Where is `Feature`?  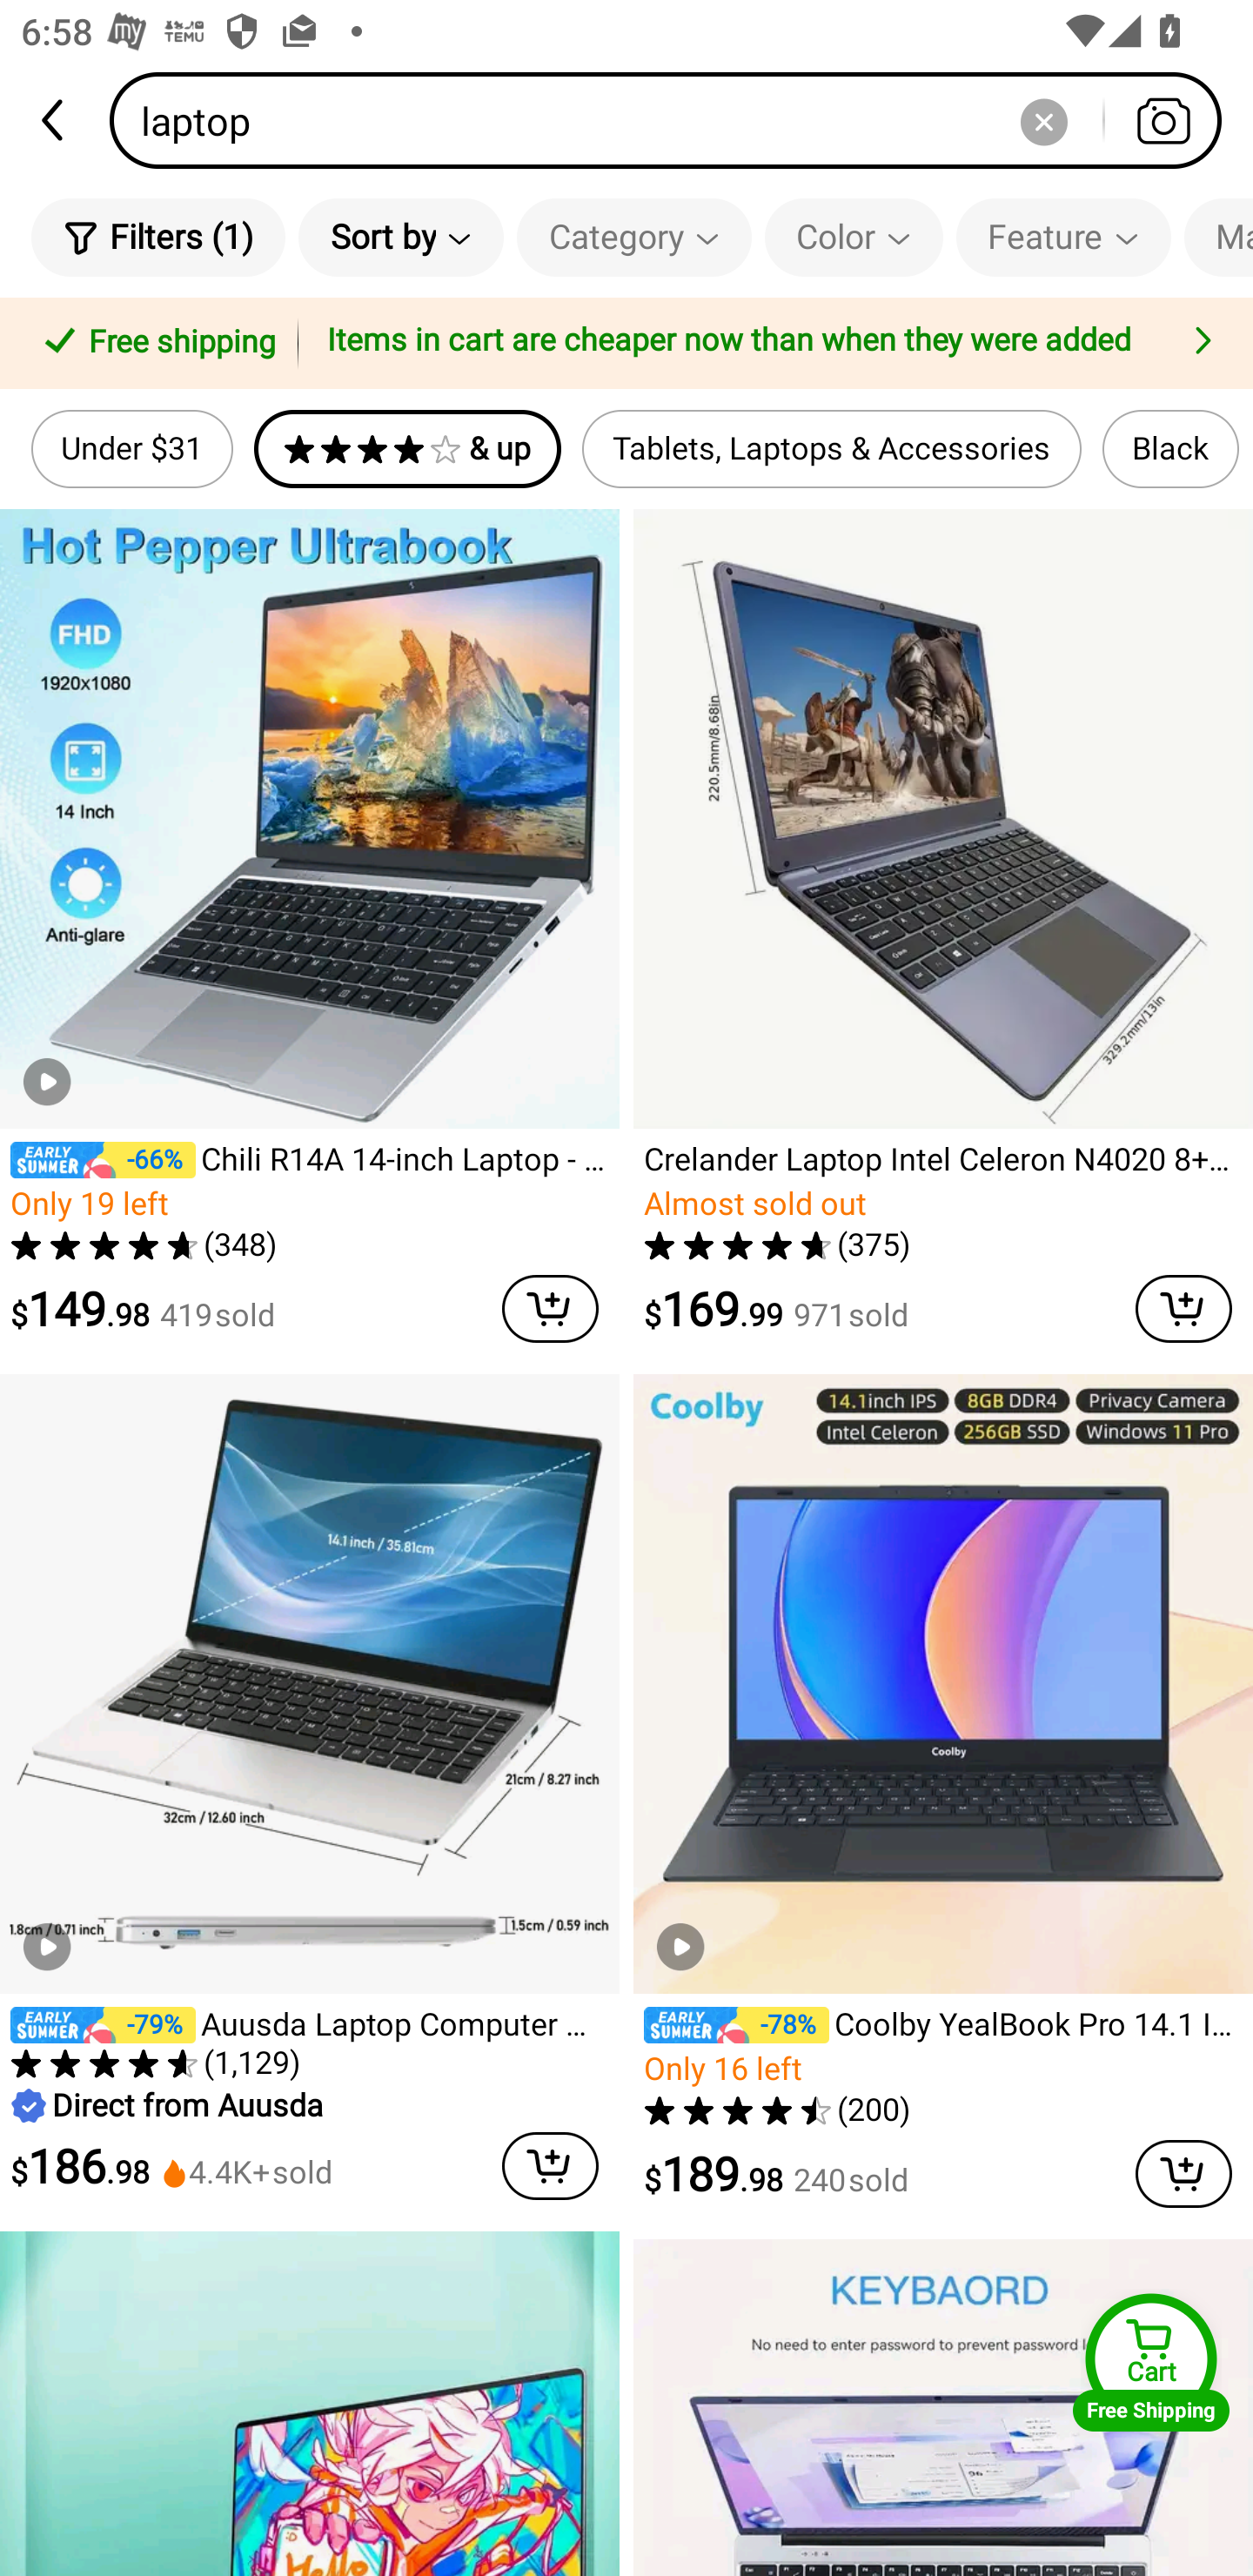
Feature is located at coordinates (1063, 237).